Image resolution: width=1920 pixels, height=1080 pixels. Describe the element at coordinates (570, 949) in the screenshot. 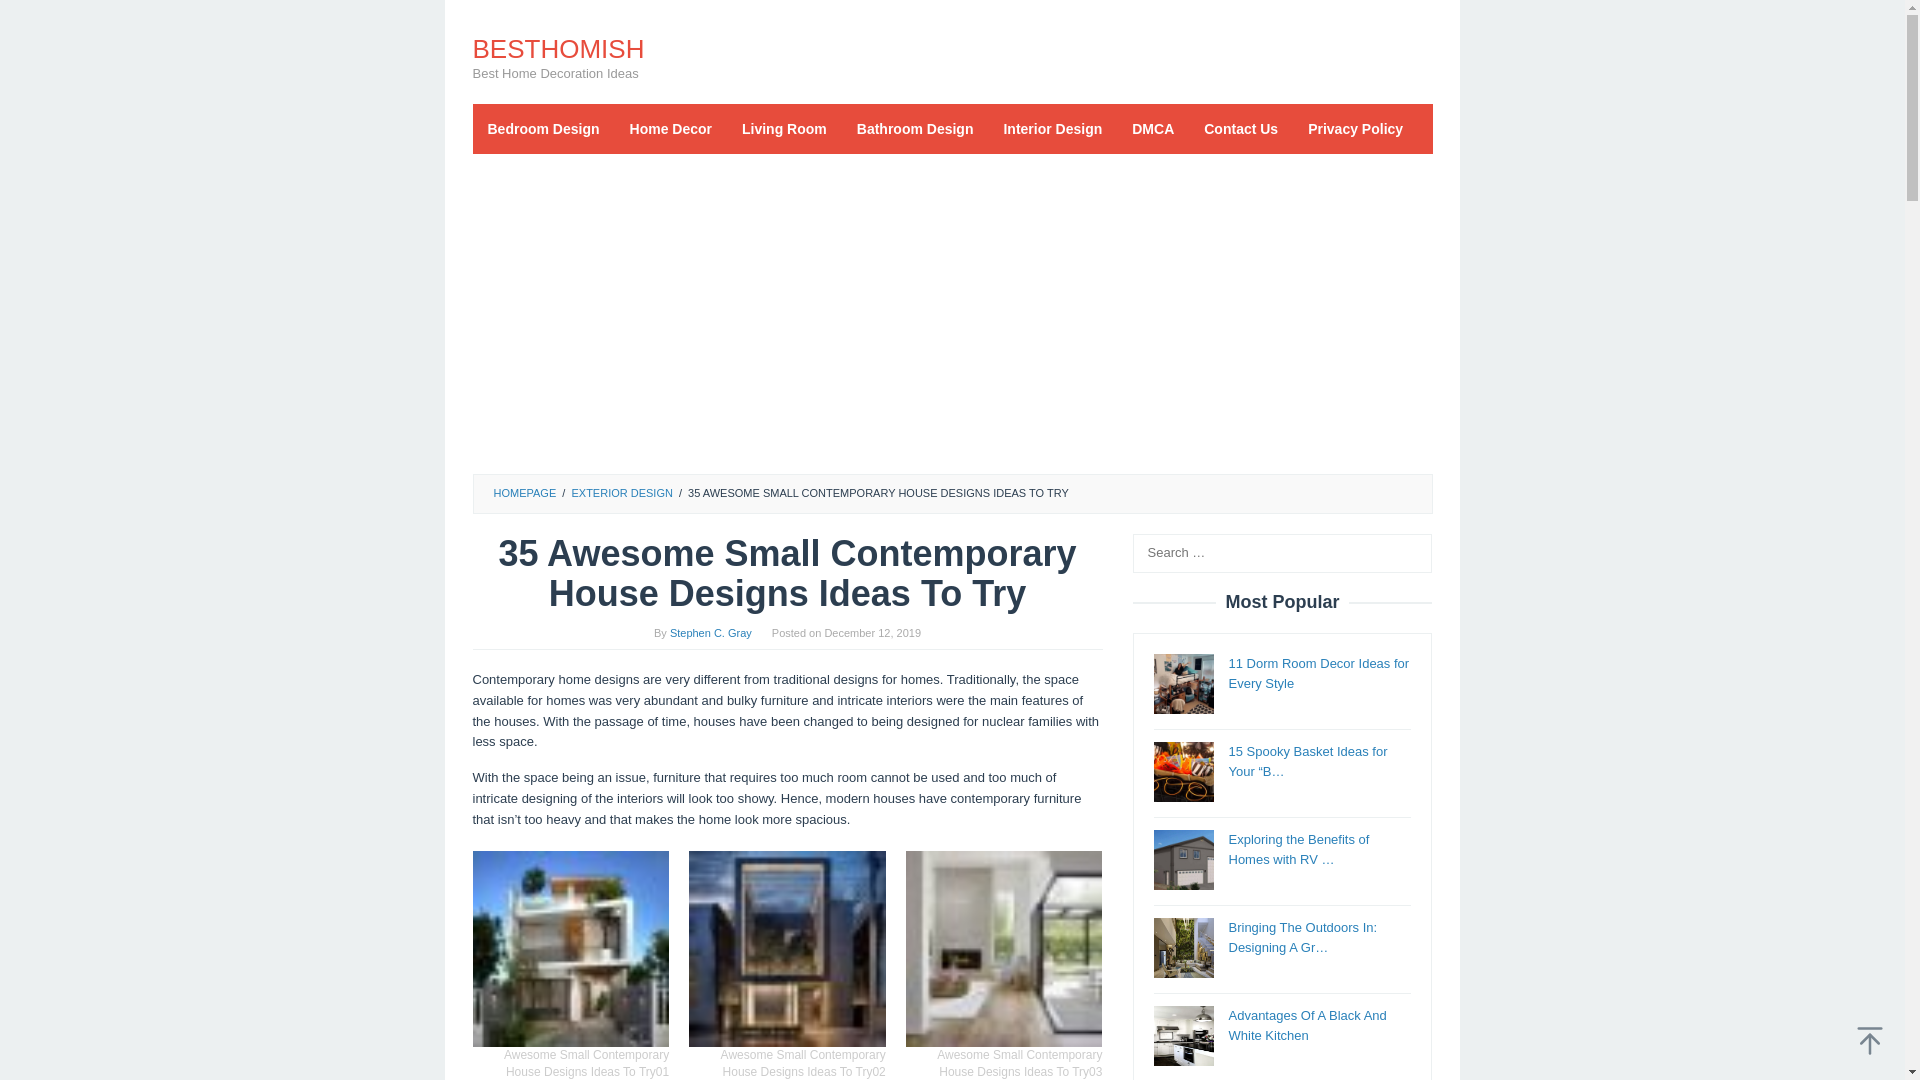

I see `Awesome Small Contemporary House Designs Ideas To Try01` at that location.